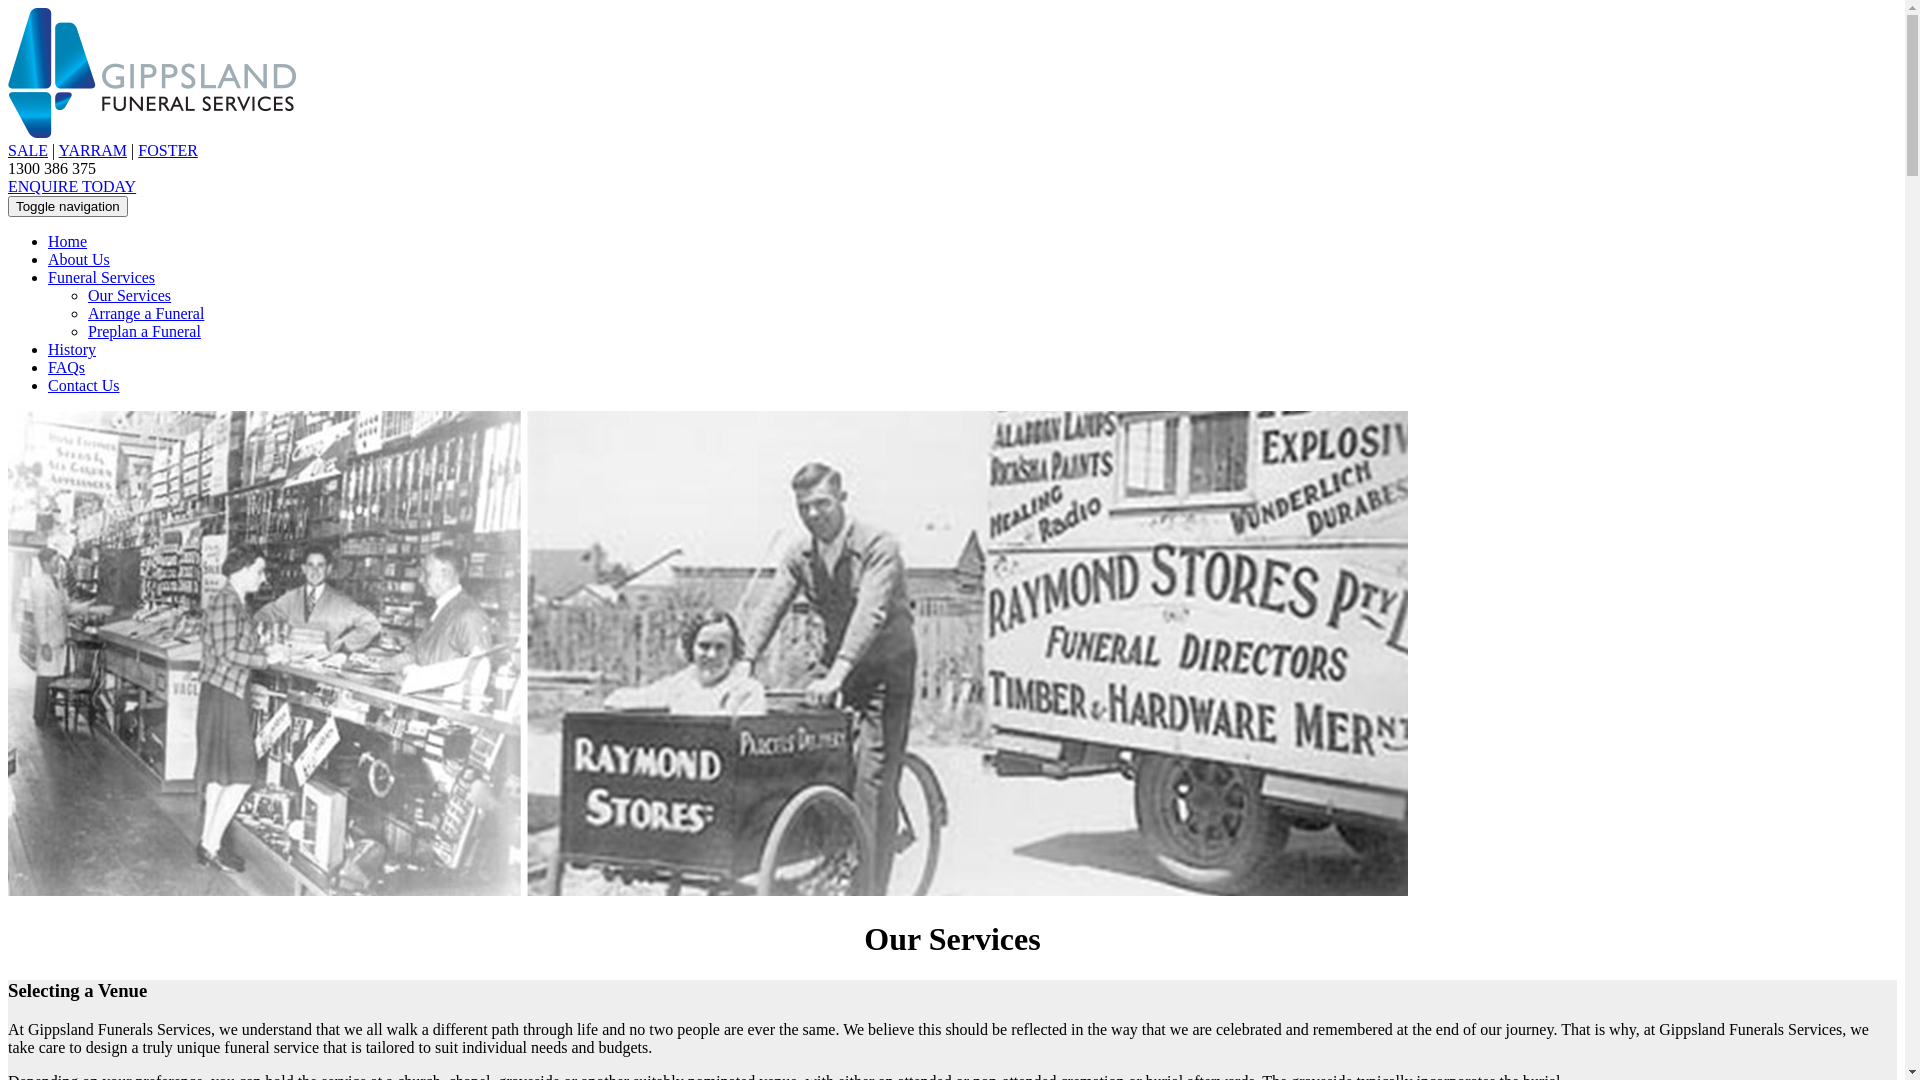  What do you see at coordinates (28, 150) in the screenshot?
I see `SALE` at bounding box center [28, 150].